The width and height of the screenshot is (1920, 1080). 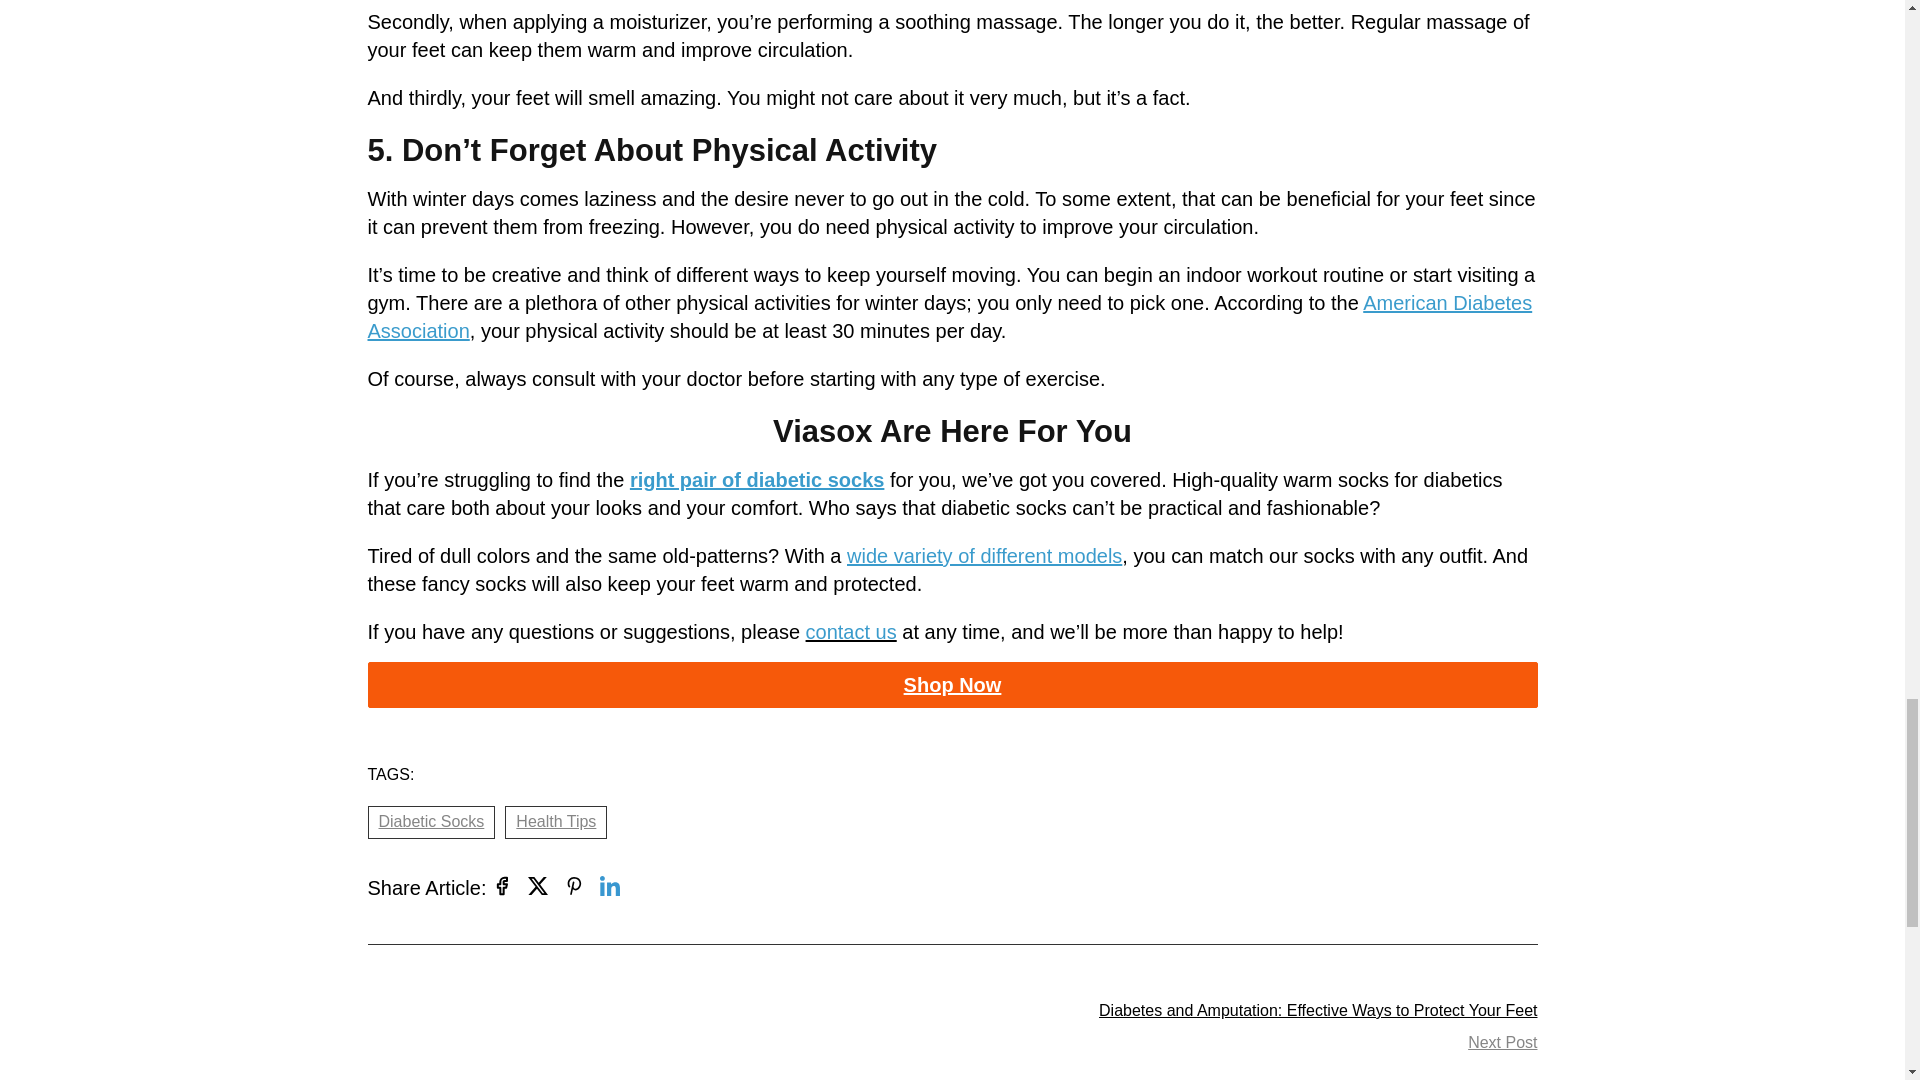 What do you see at coordinates (1318, 1010) in the screenshot?
I see `Diabetes and Amputation: Effective Ways to Protect Your Feet` at bounding box center [1318, 1010].